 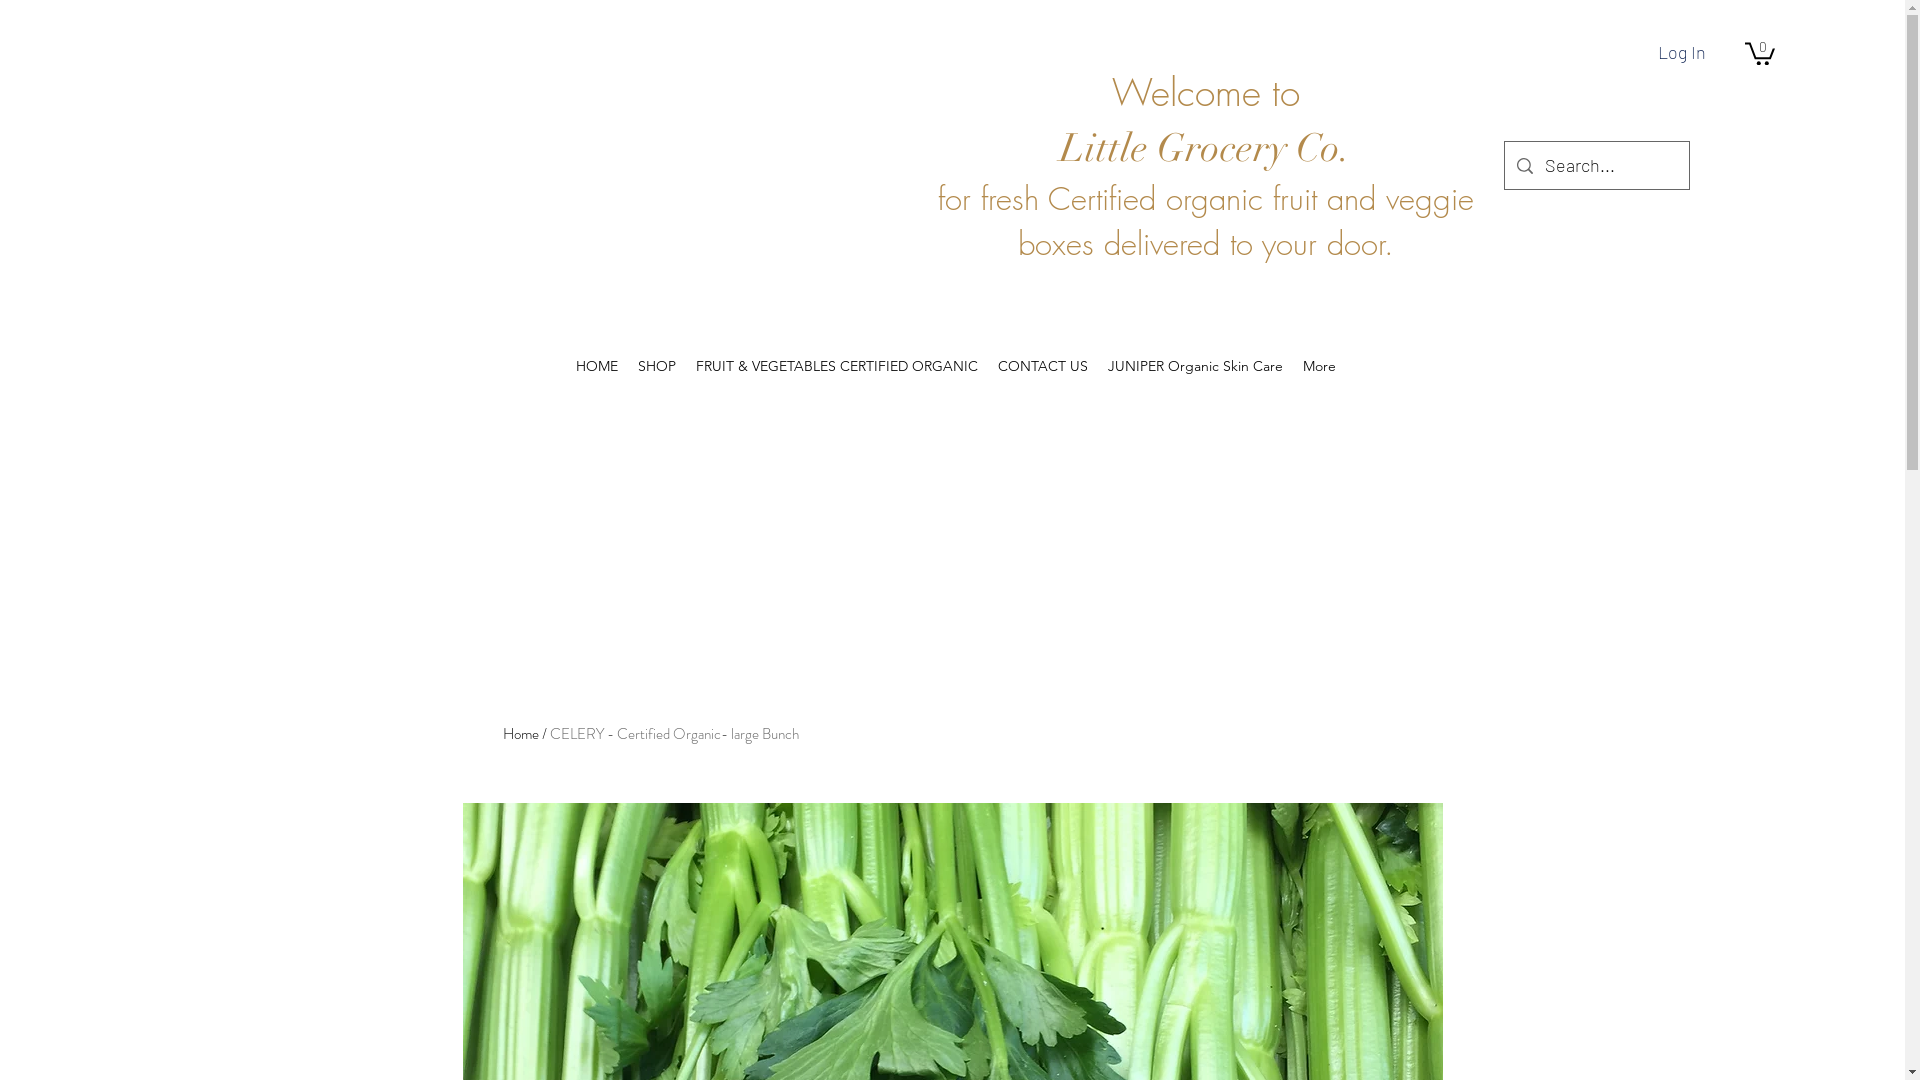 What do you see at coordinates (520, 734) in the screenshot?
I see `Home` at bounding box center [520, 734].